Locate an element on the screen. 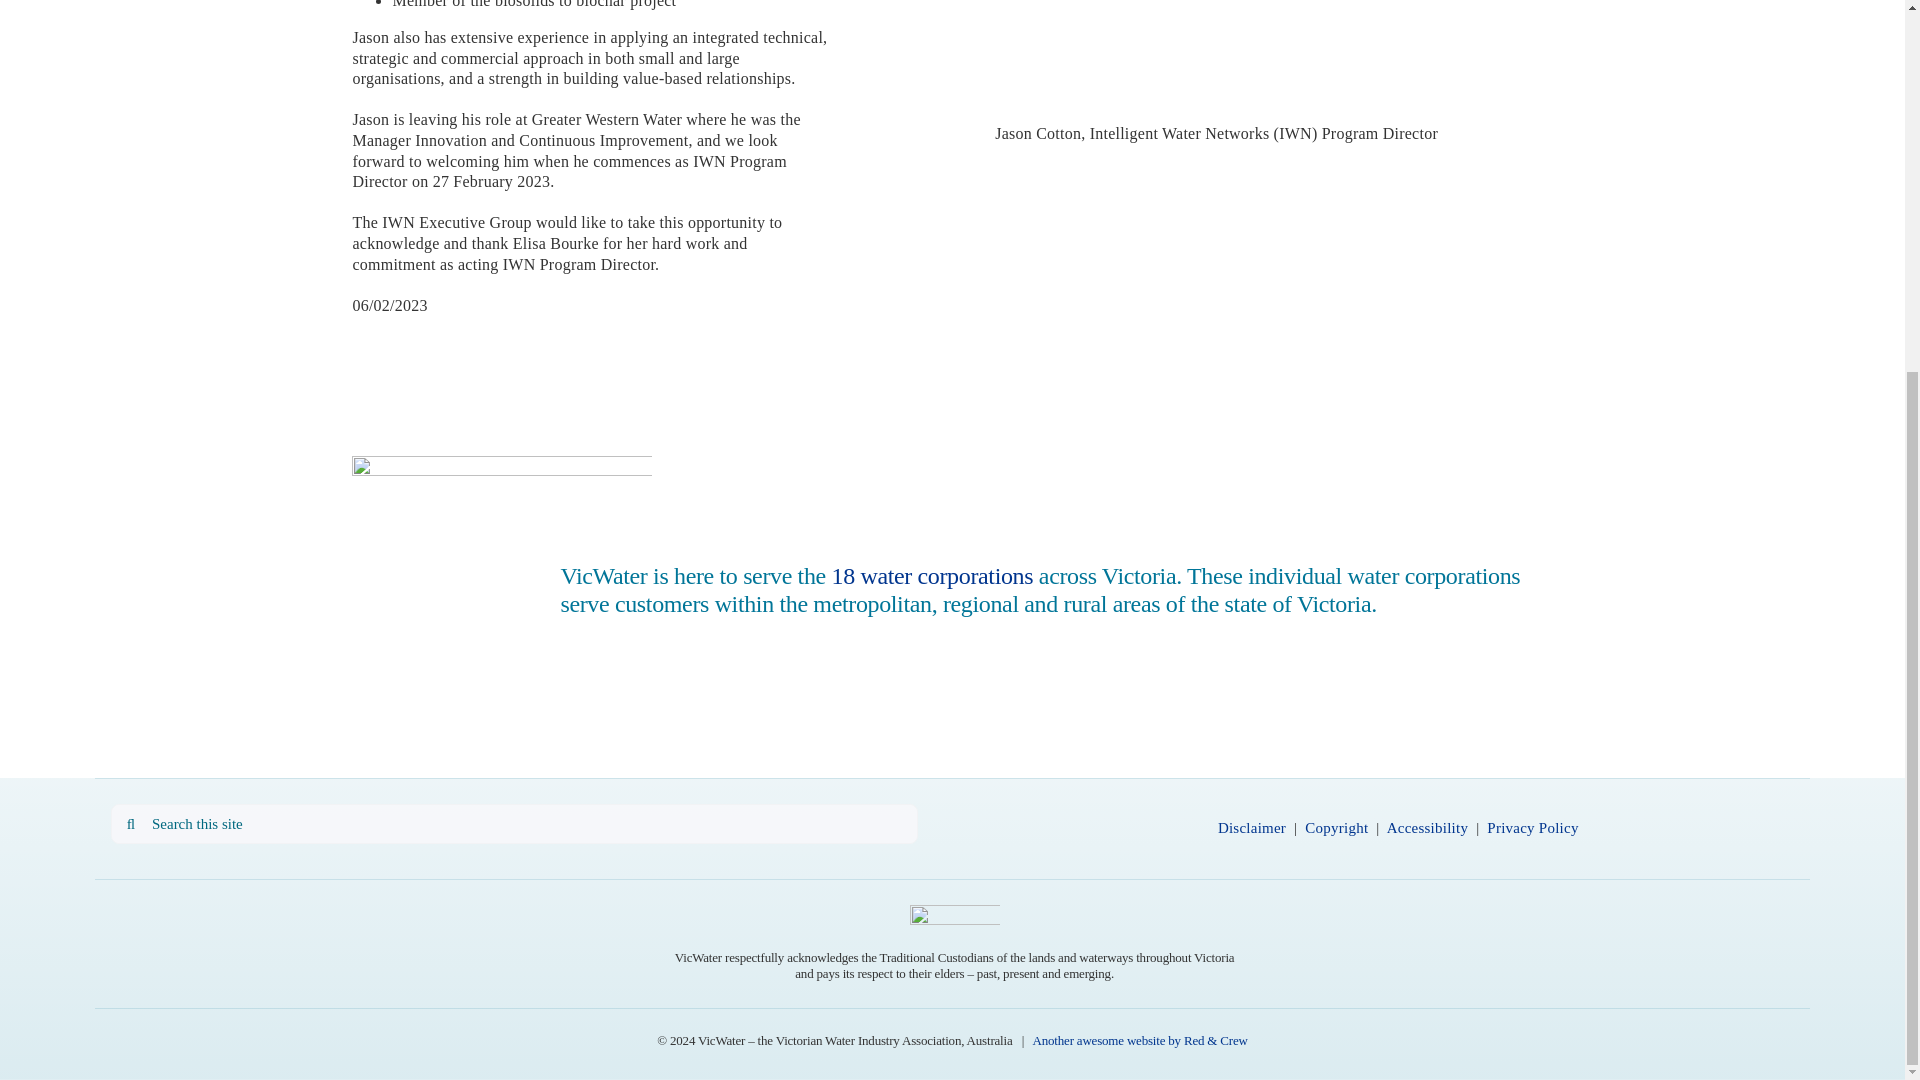 The width and height of the screenshot is (1920, 1080). Privacy Policy is located at coordinates (1532, 827).